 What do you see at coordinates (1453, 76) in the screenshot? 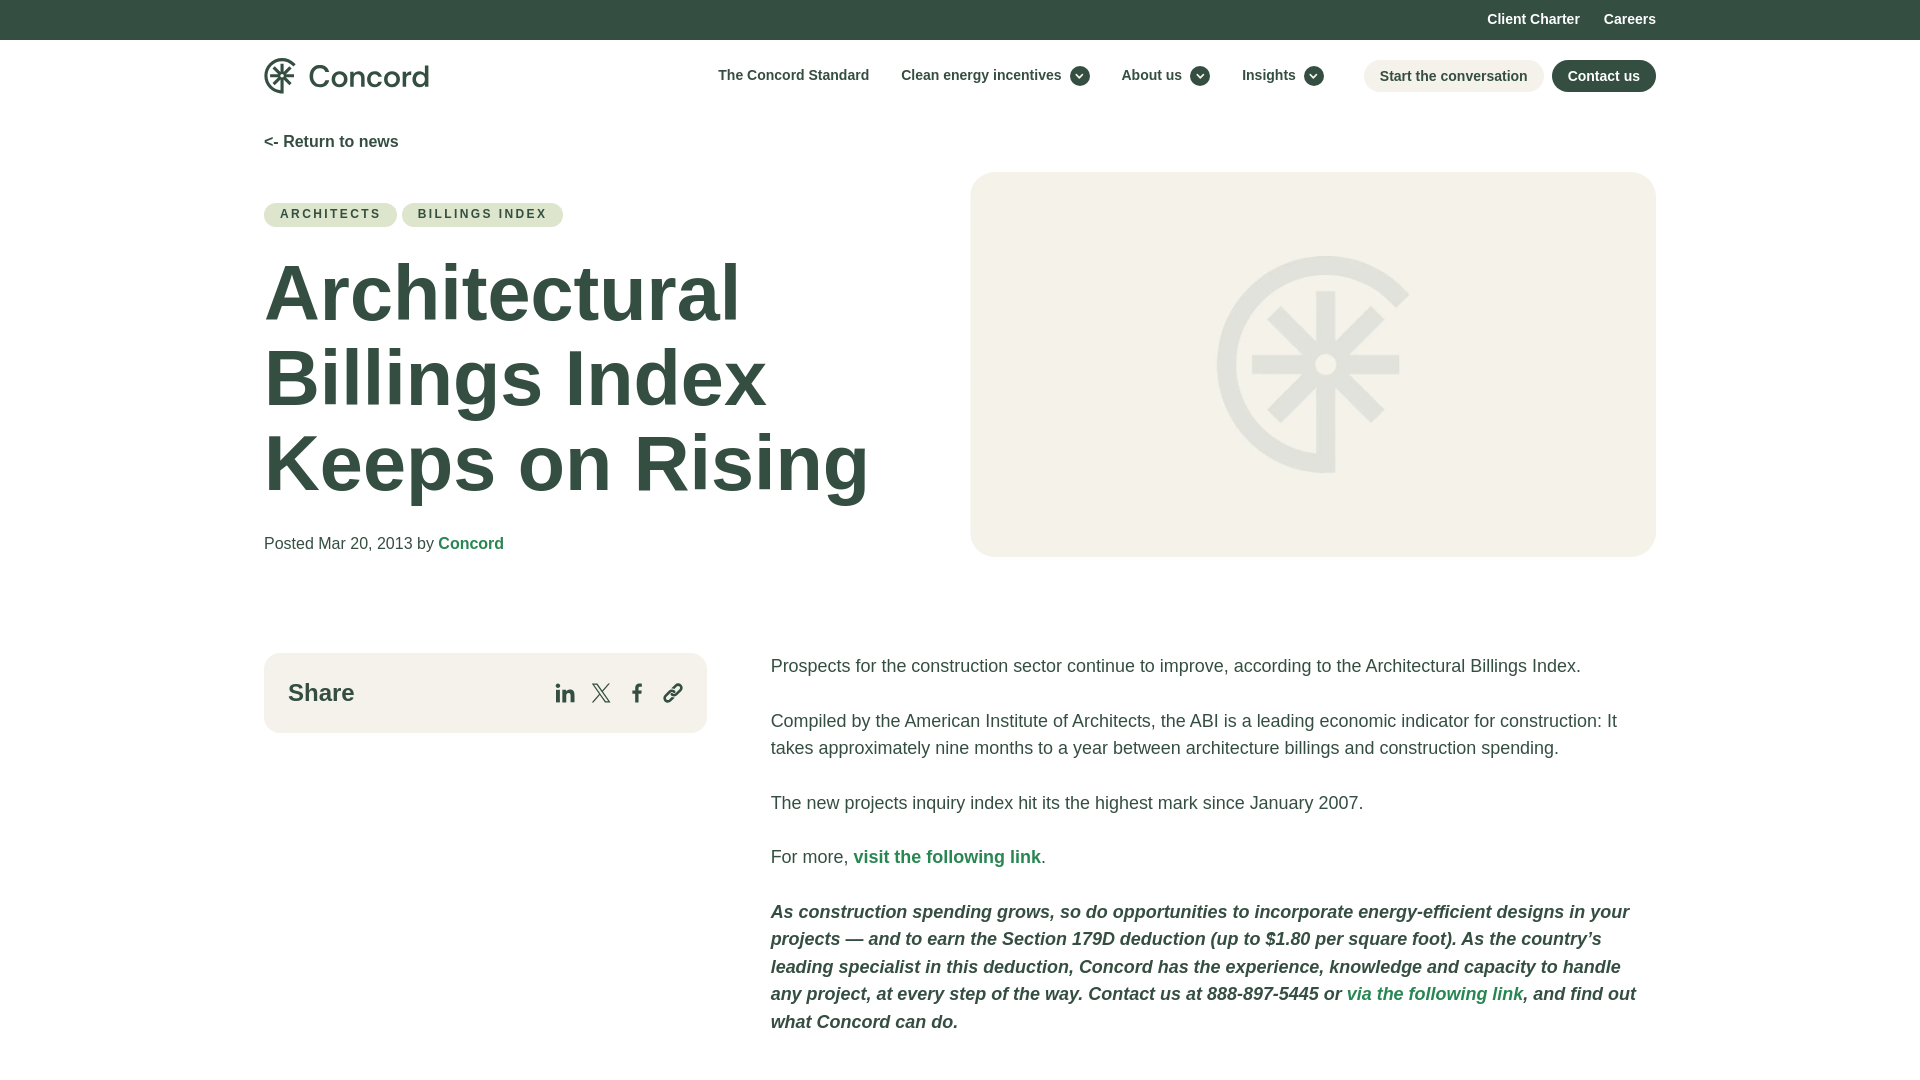
I see `Start the conversation` at bounding box center [1453, 76].